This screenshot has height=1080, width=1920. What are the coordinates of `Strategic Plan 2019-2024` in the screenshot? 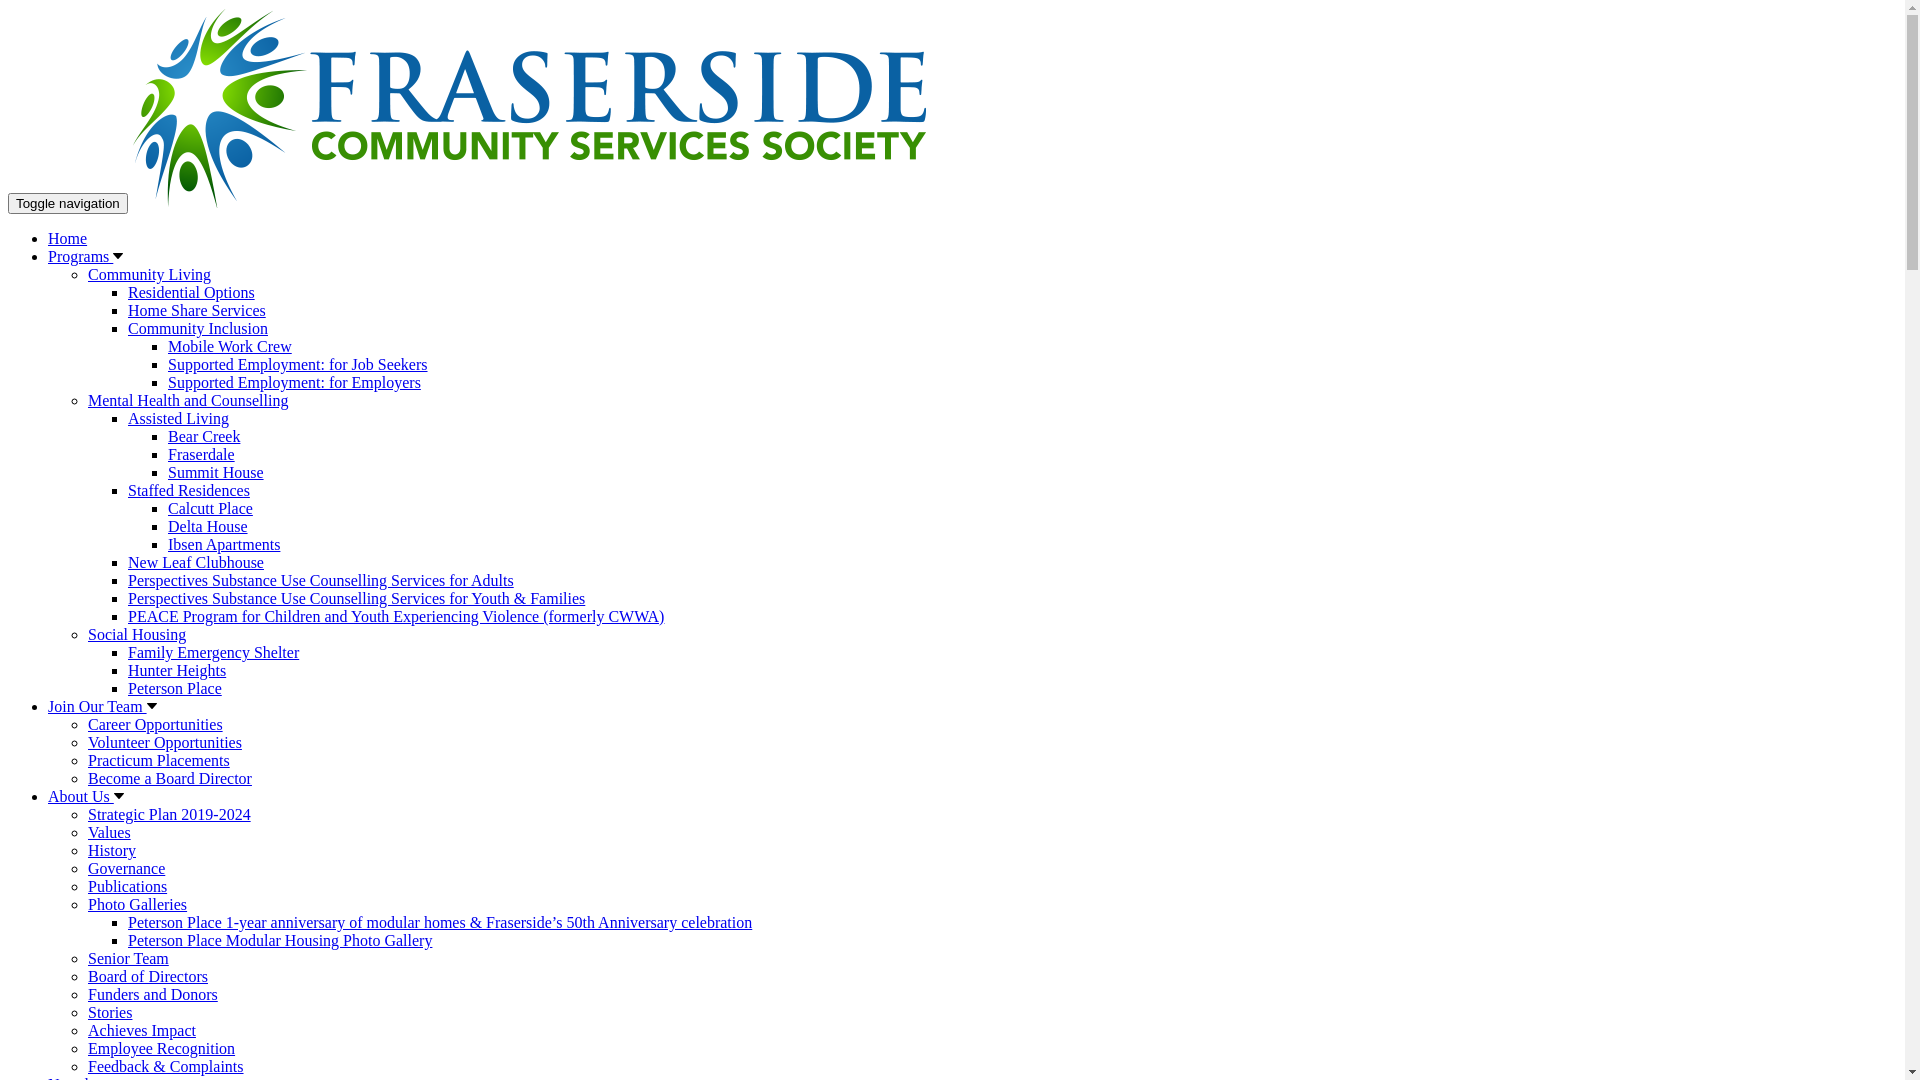 It's located at (170, 814).